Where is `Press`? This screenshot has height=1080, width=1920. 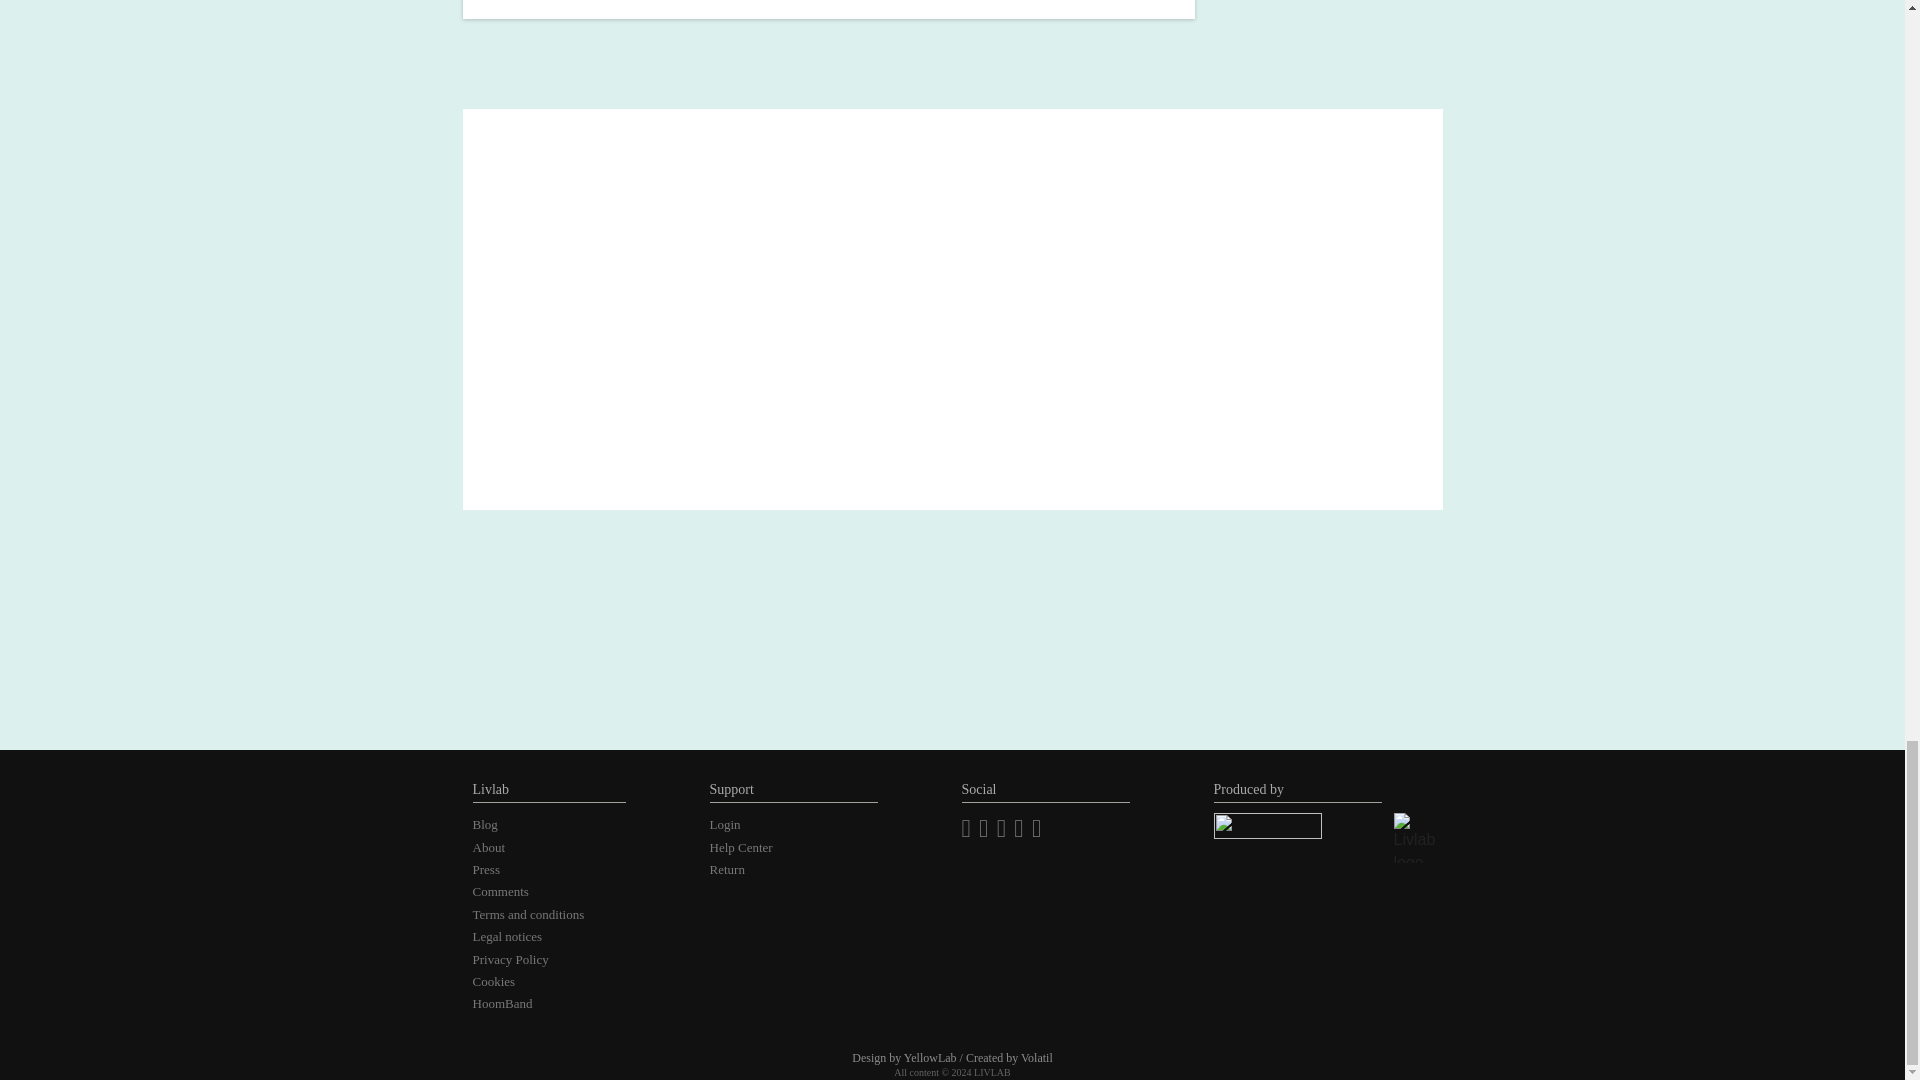
Press is located at coordinates (486, 868).